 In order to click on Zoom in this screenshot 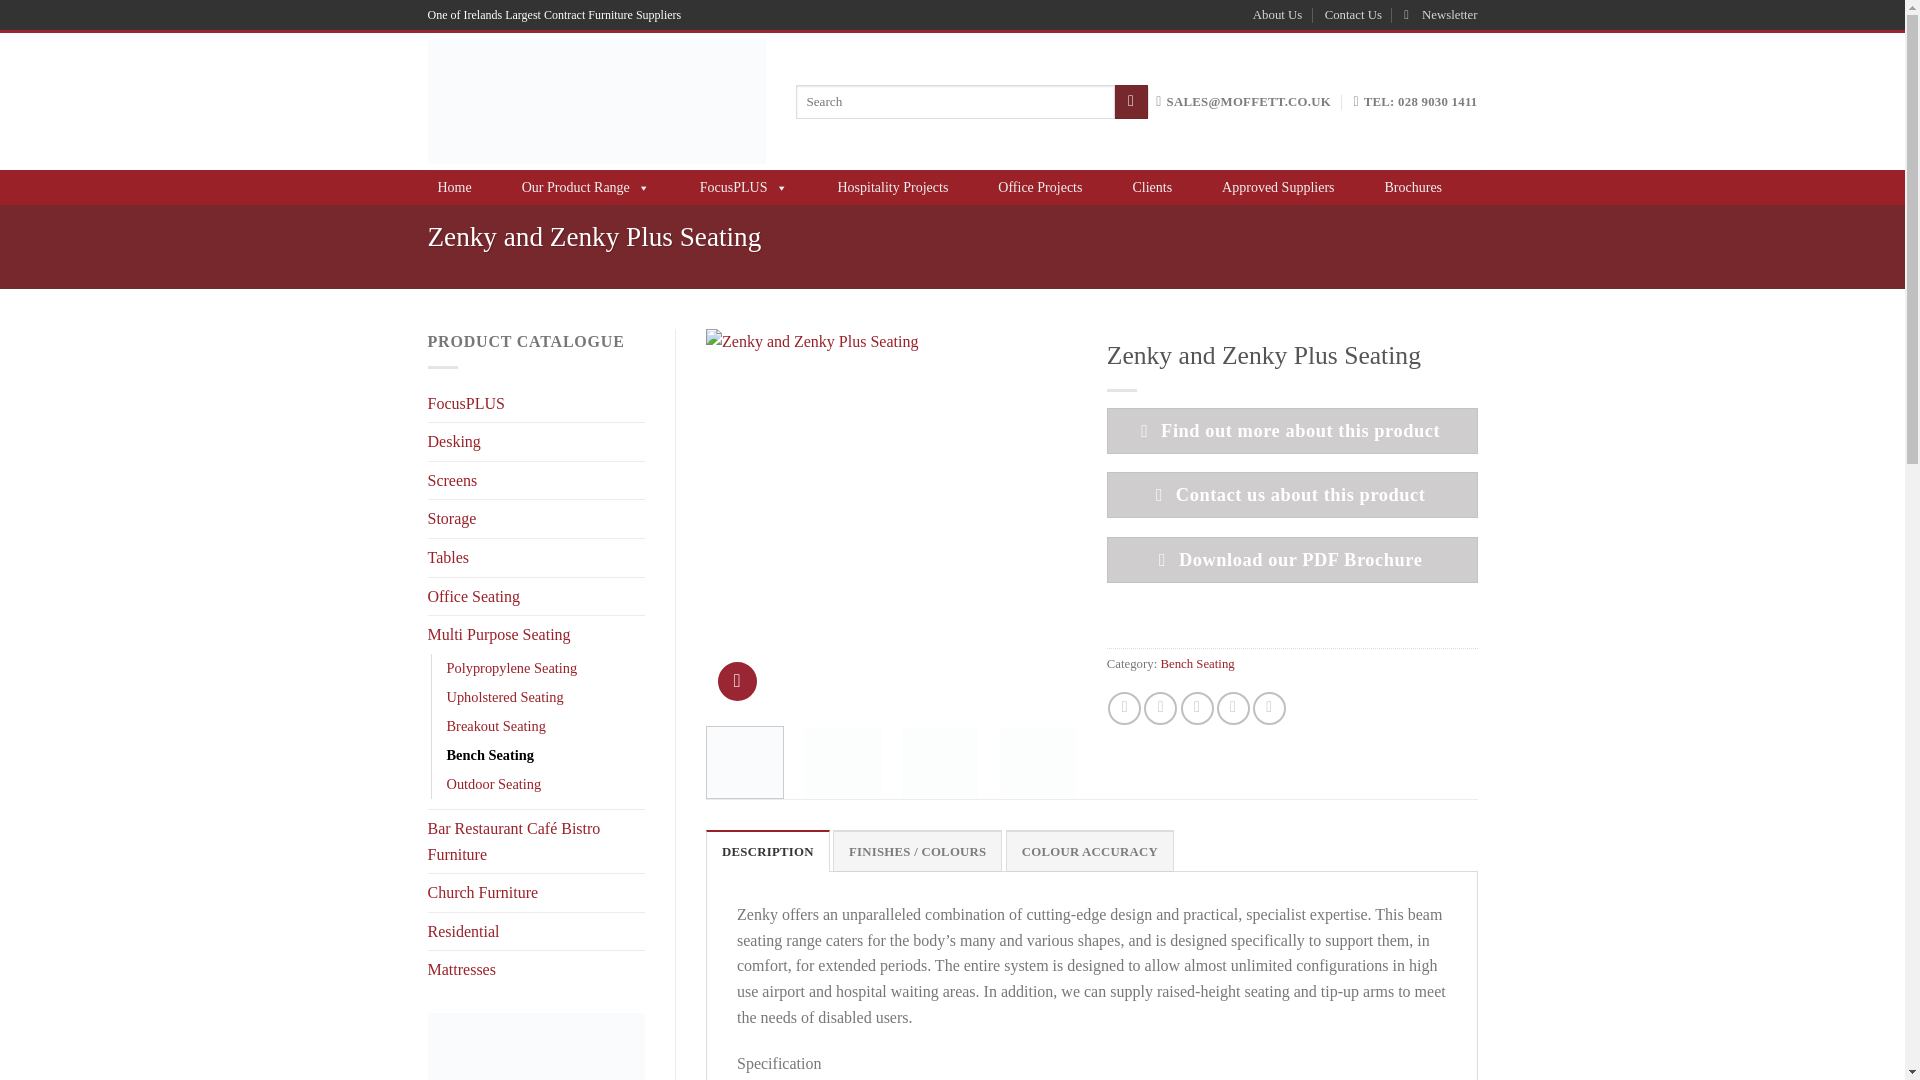, I will do `click(737, 681)`.